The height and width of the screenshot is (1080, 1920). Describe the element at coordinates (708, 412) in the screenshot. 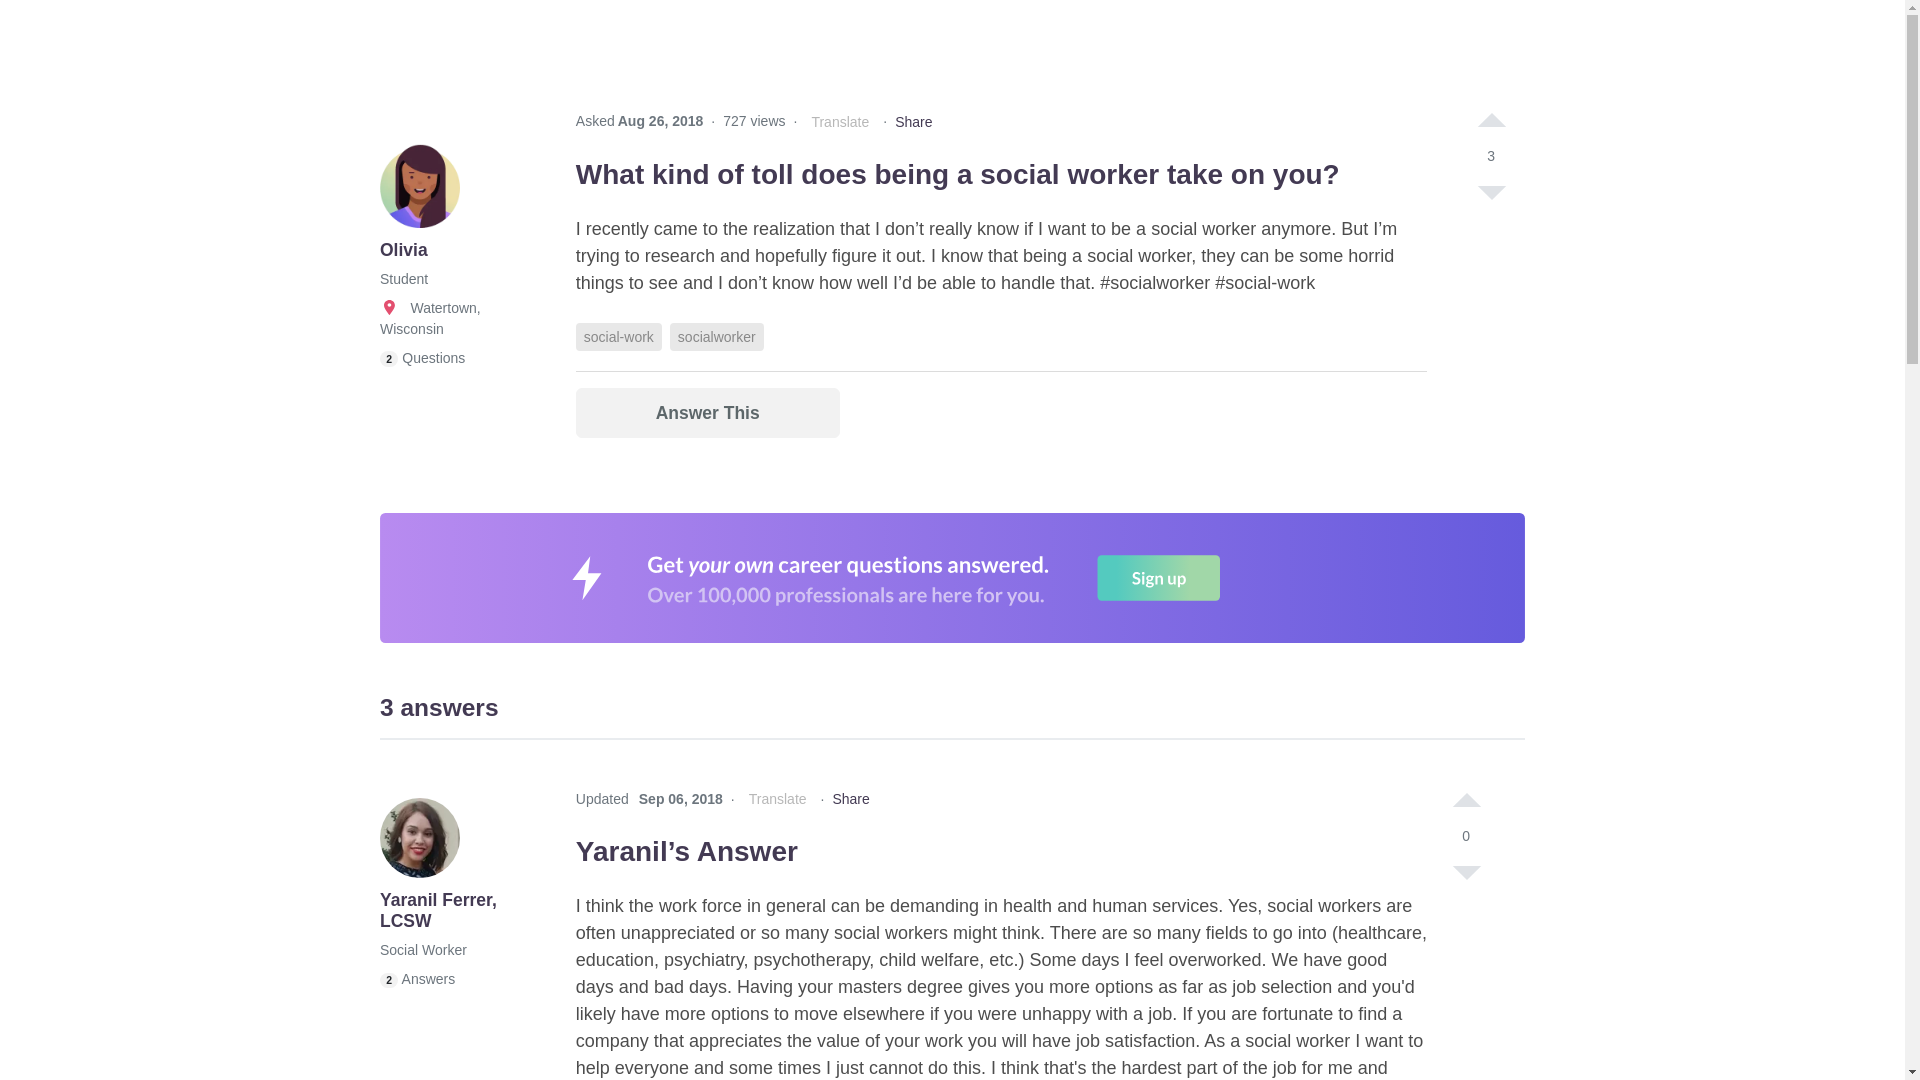

I see `Answer This` at that location.